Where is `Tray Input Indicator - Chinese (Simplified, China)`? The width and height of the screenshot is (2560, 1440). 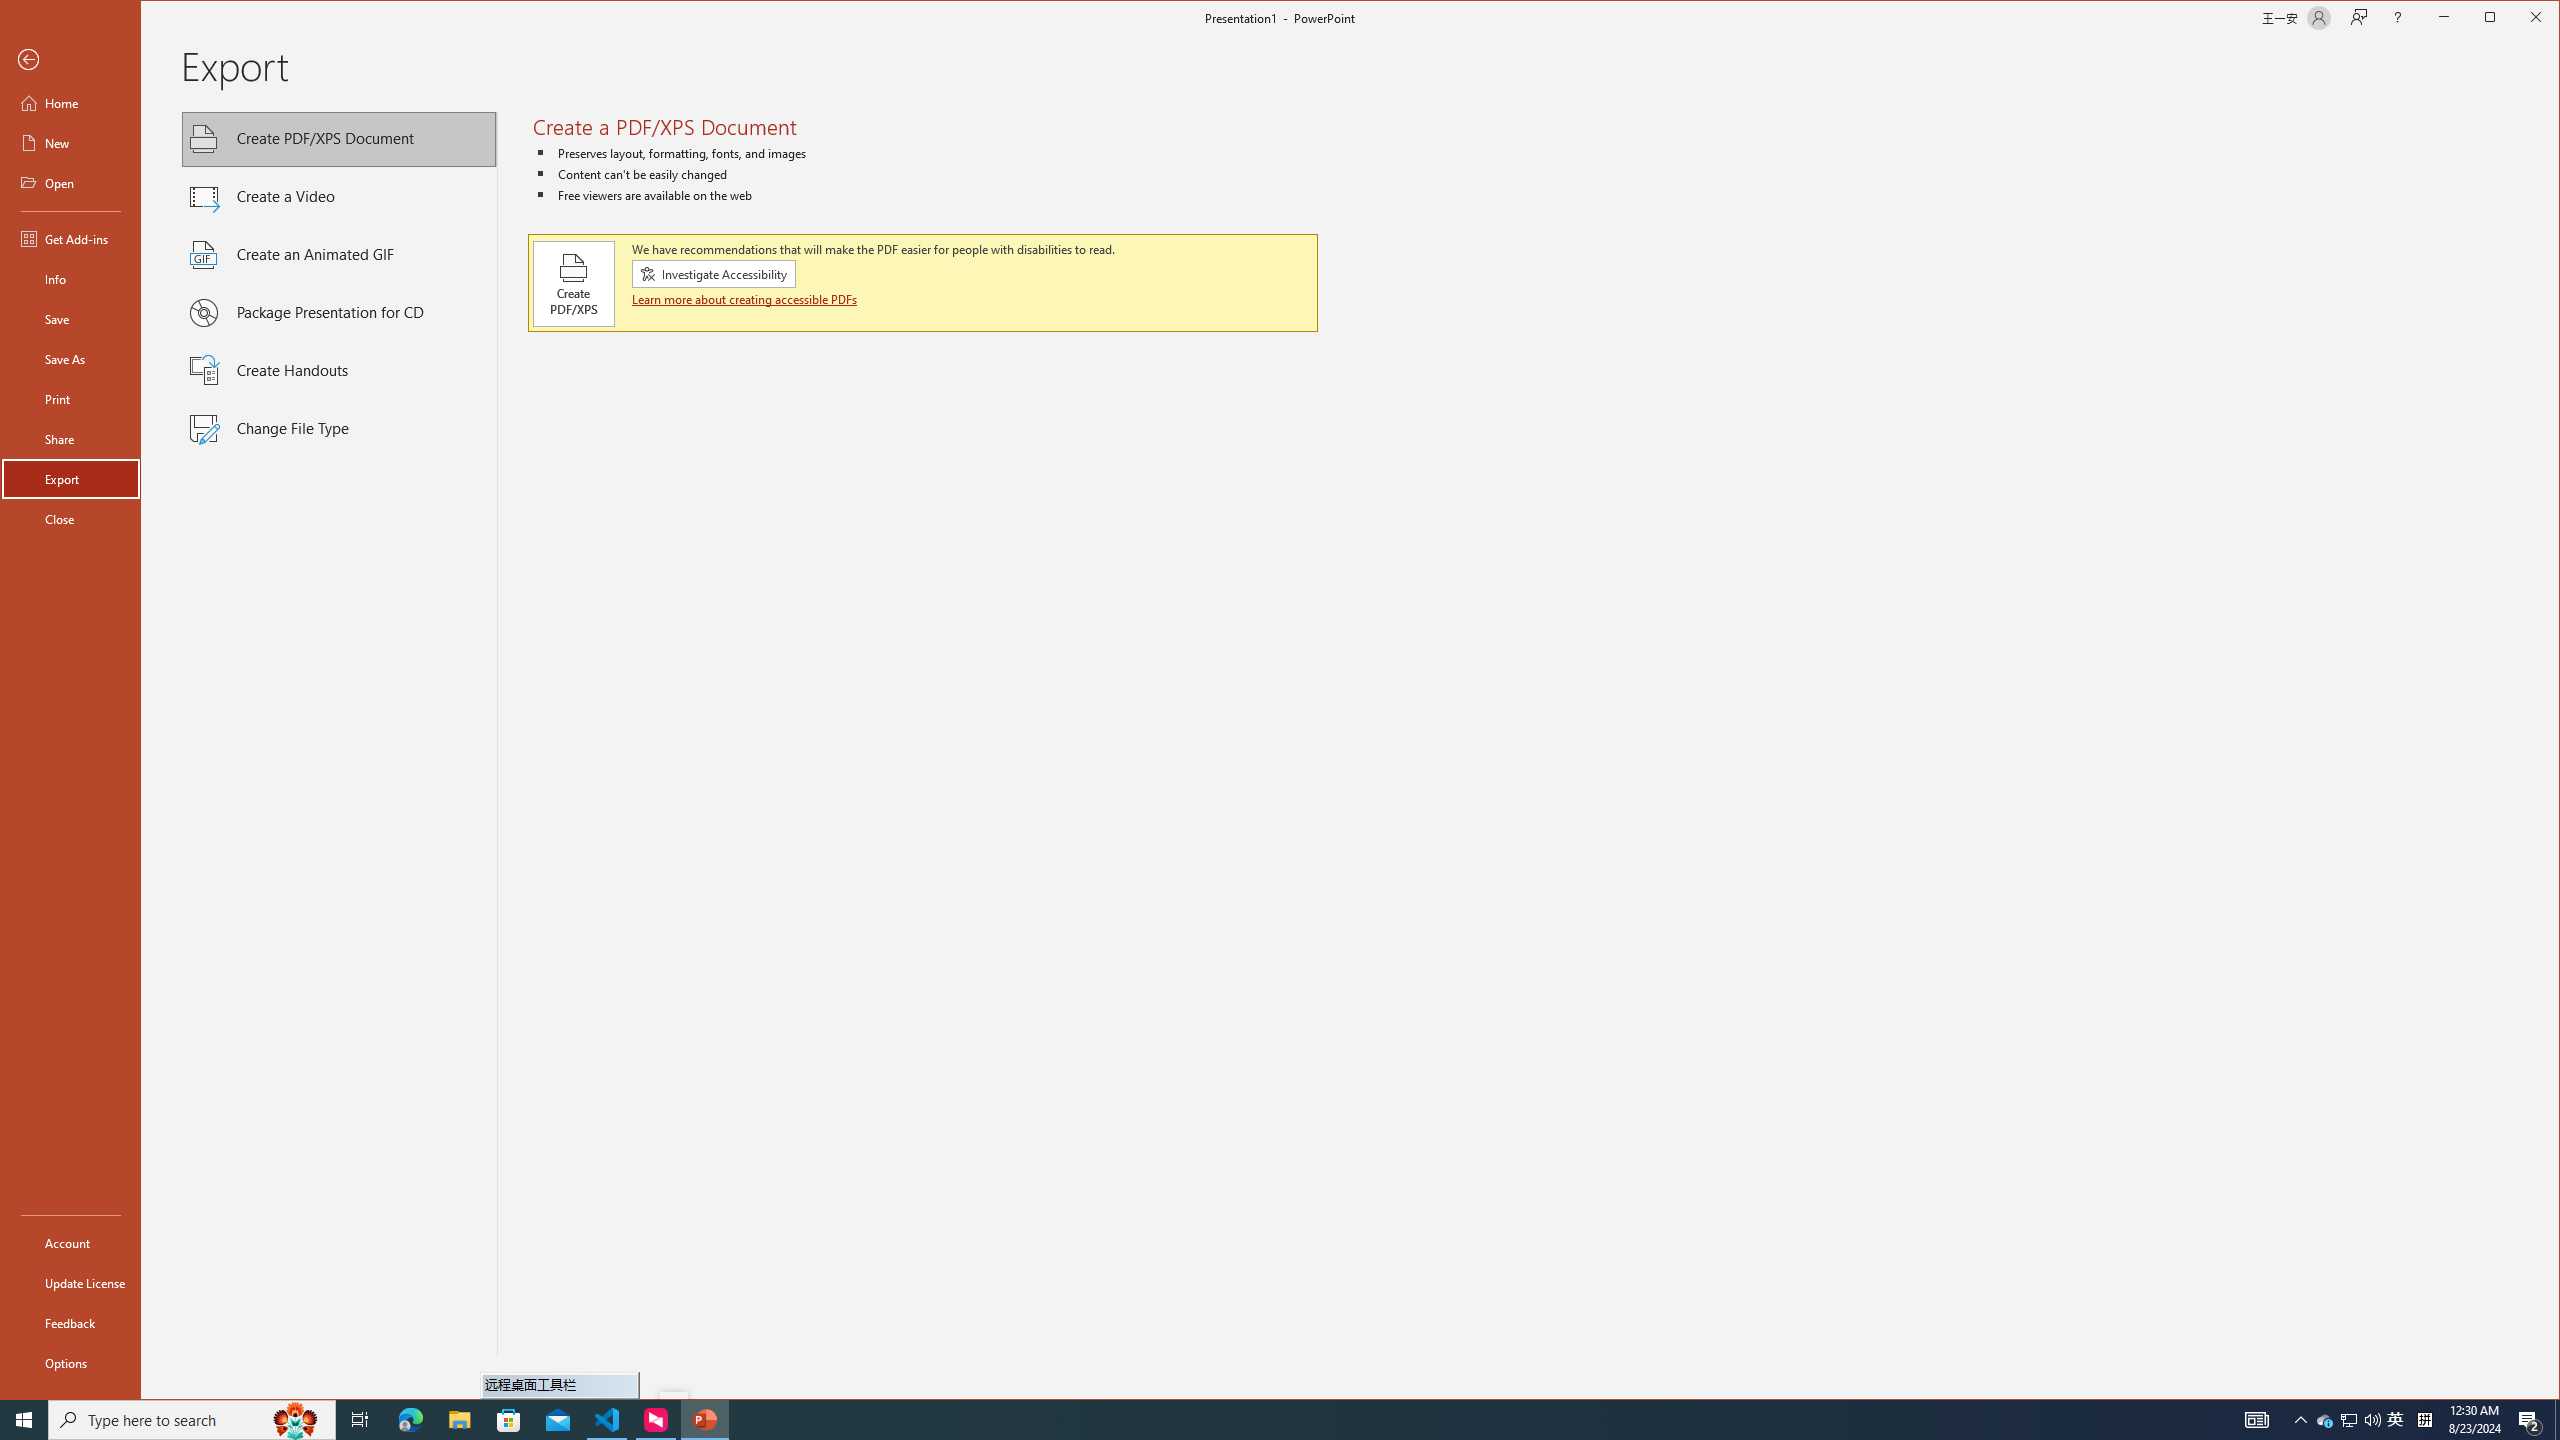
Tray Input Indicator - Chinese (Simplified, China) is located at coordinates (2424, 1420).